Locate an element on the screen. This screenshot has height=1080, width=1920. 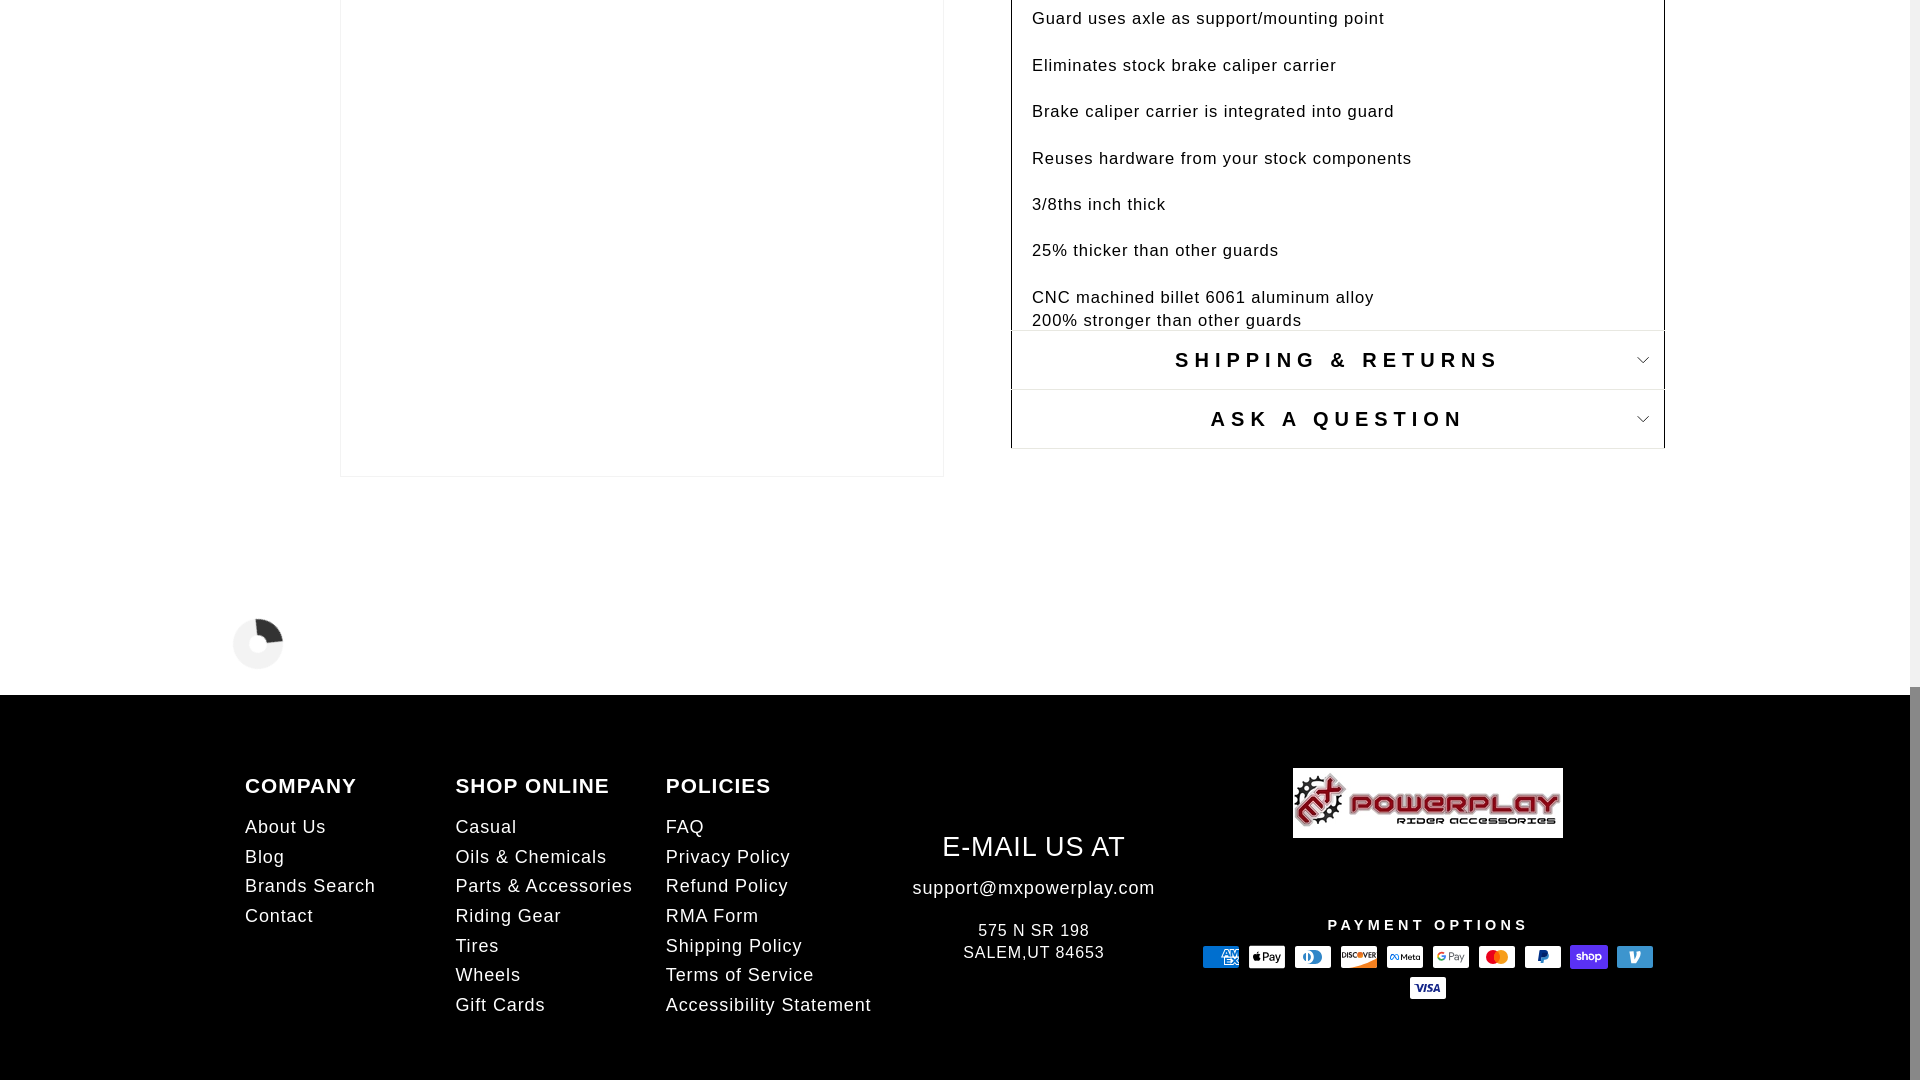
Google Pay is located at coordinates (1451, 956).